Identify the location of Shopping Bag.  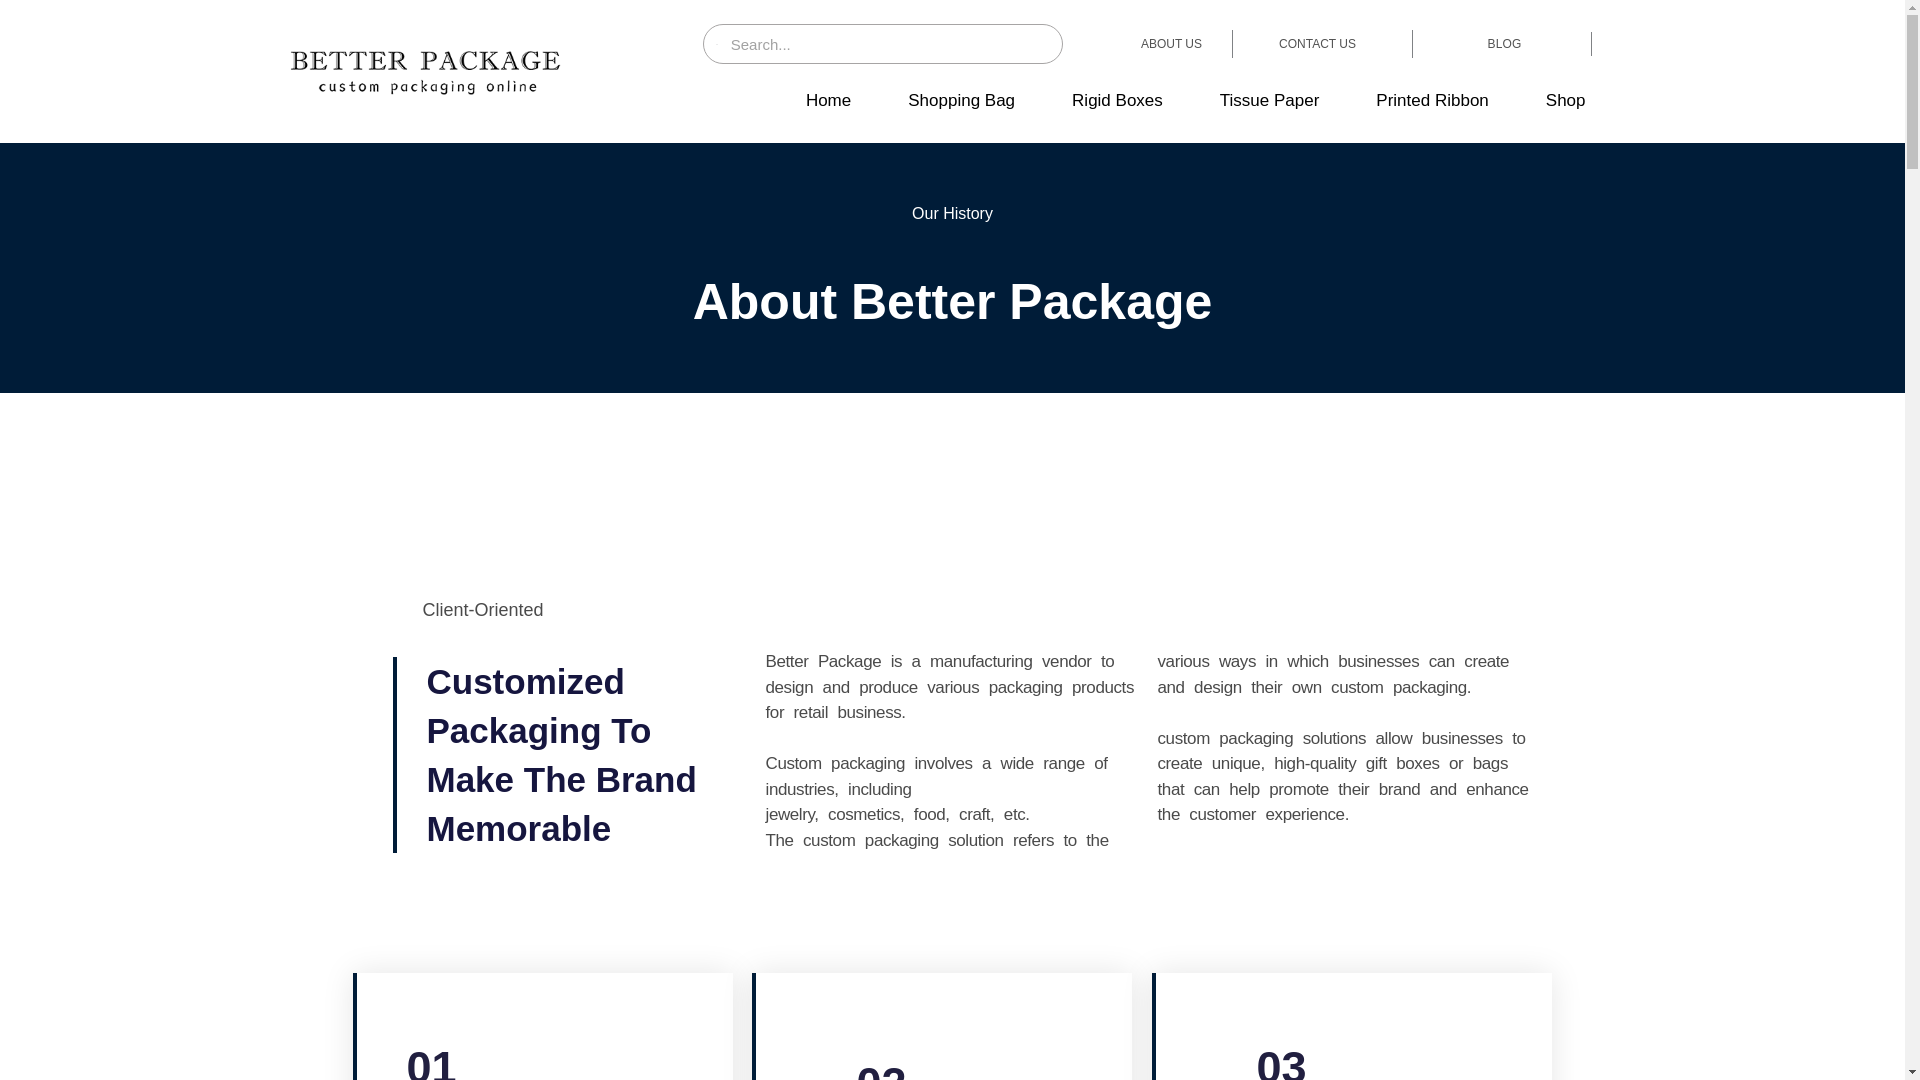
(961, 100).